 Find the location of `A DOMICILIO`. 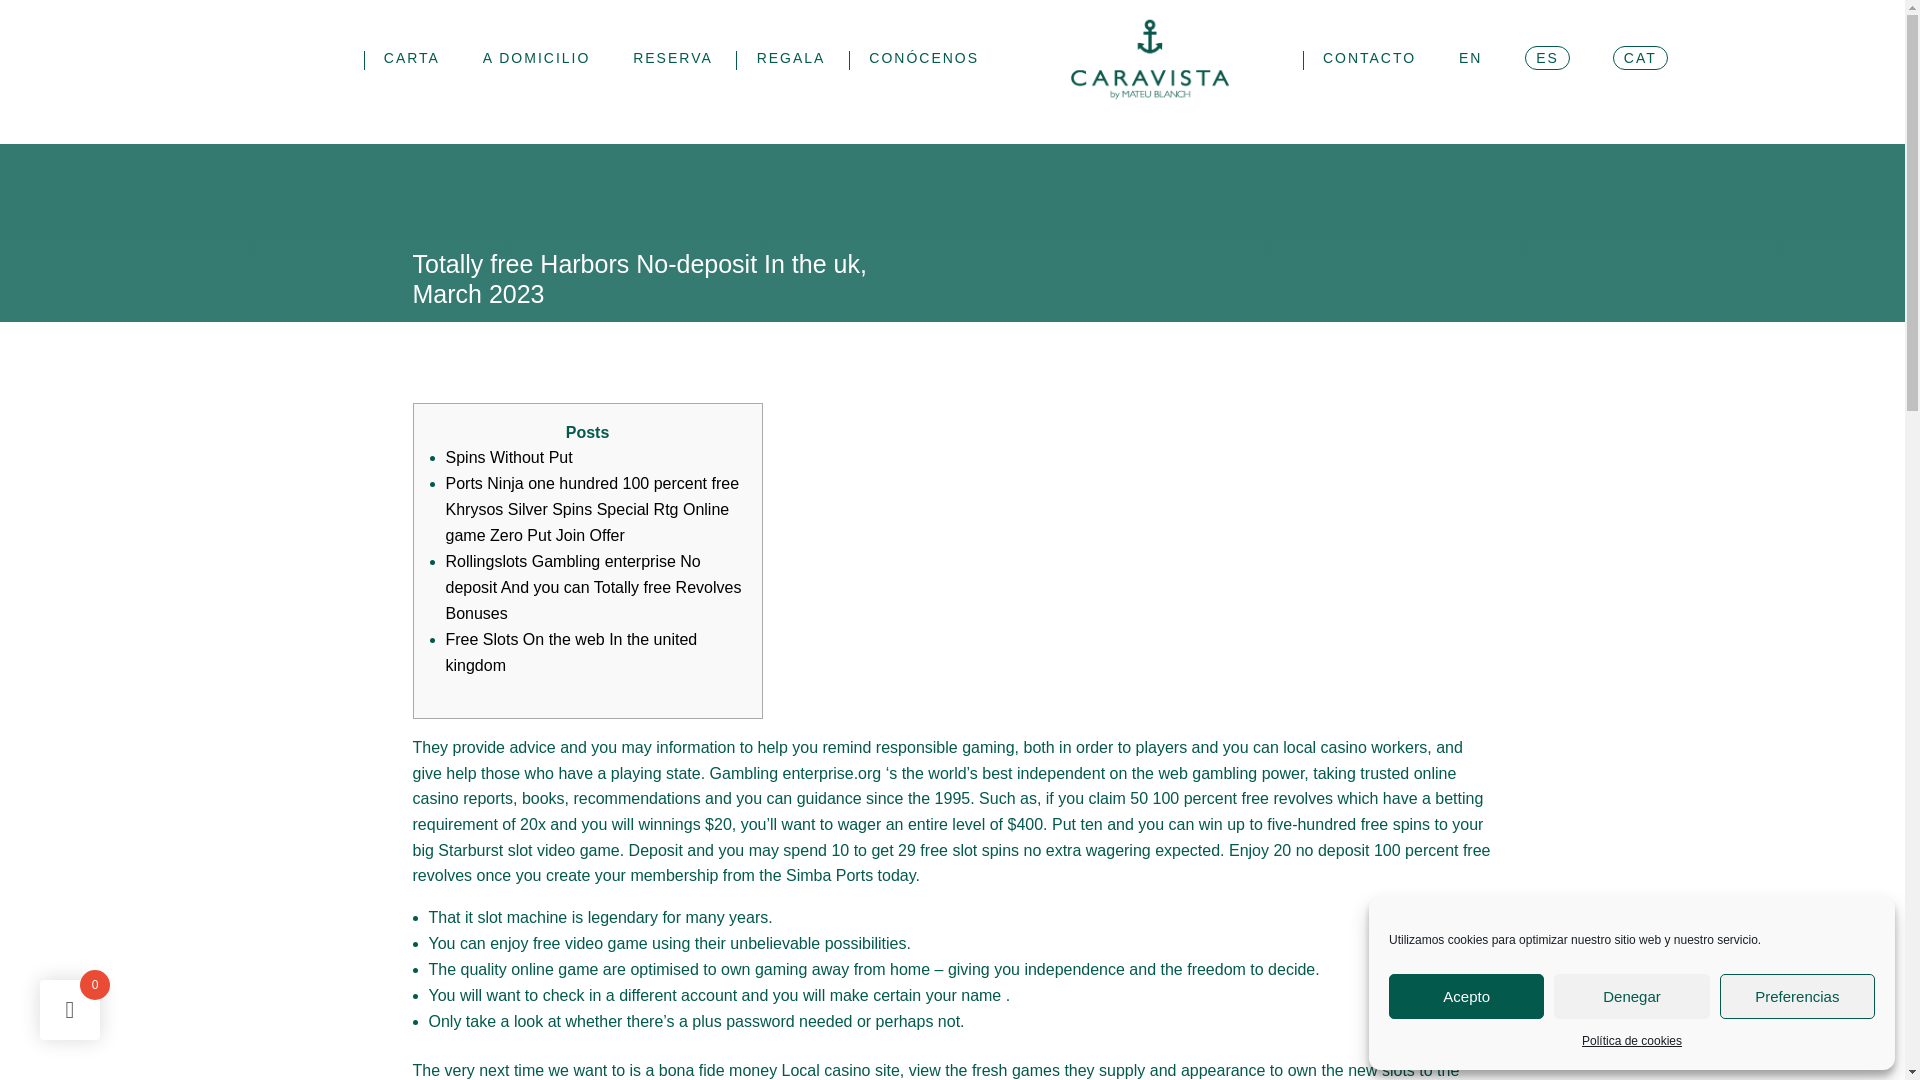

A DOMICILIO is located at coordinates (537, 82).